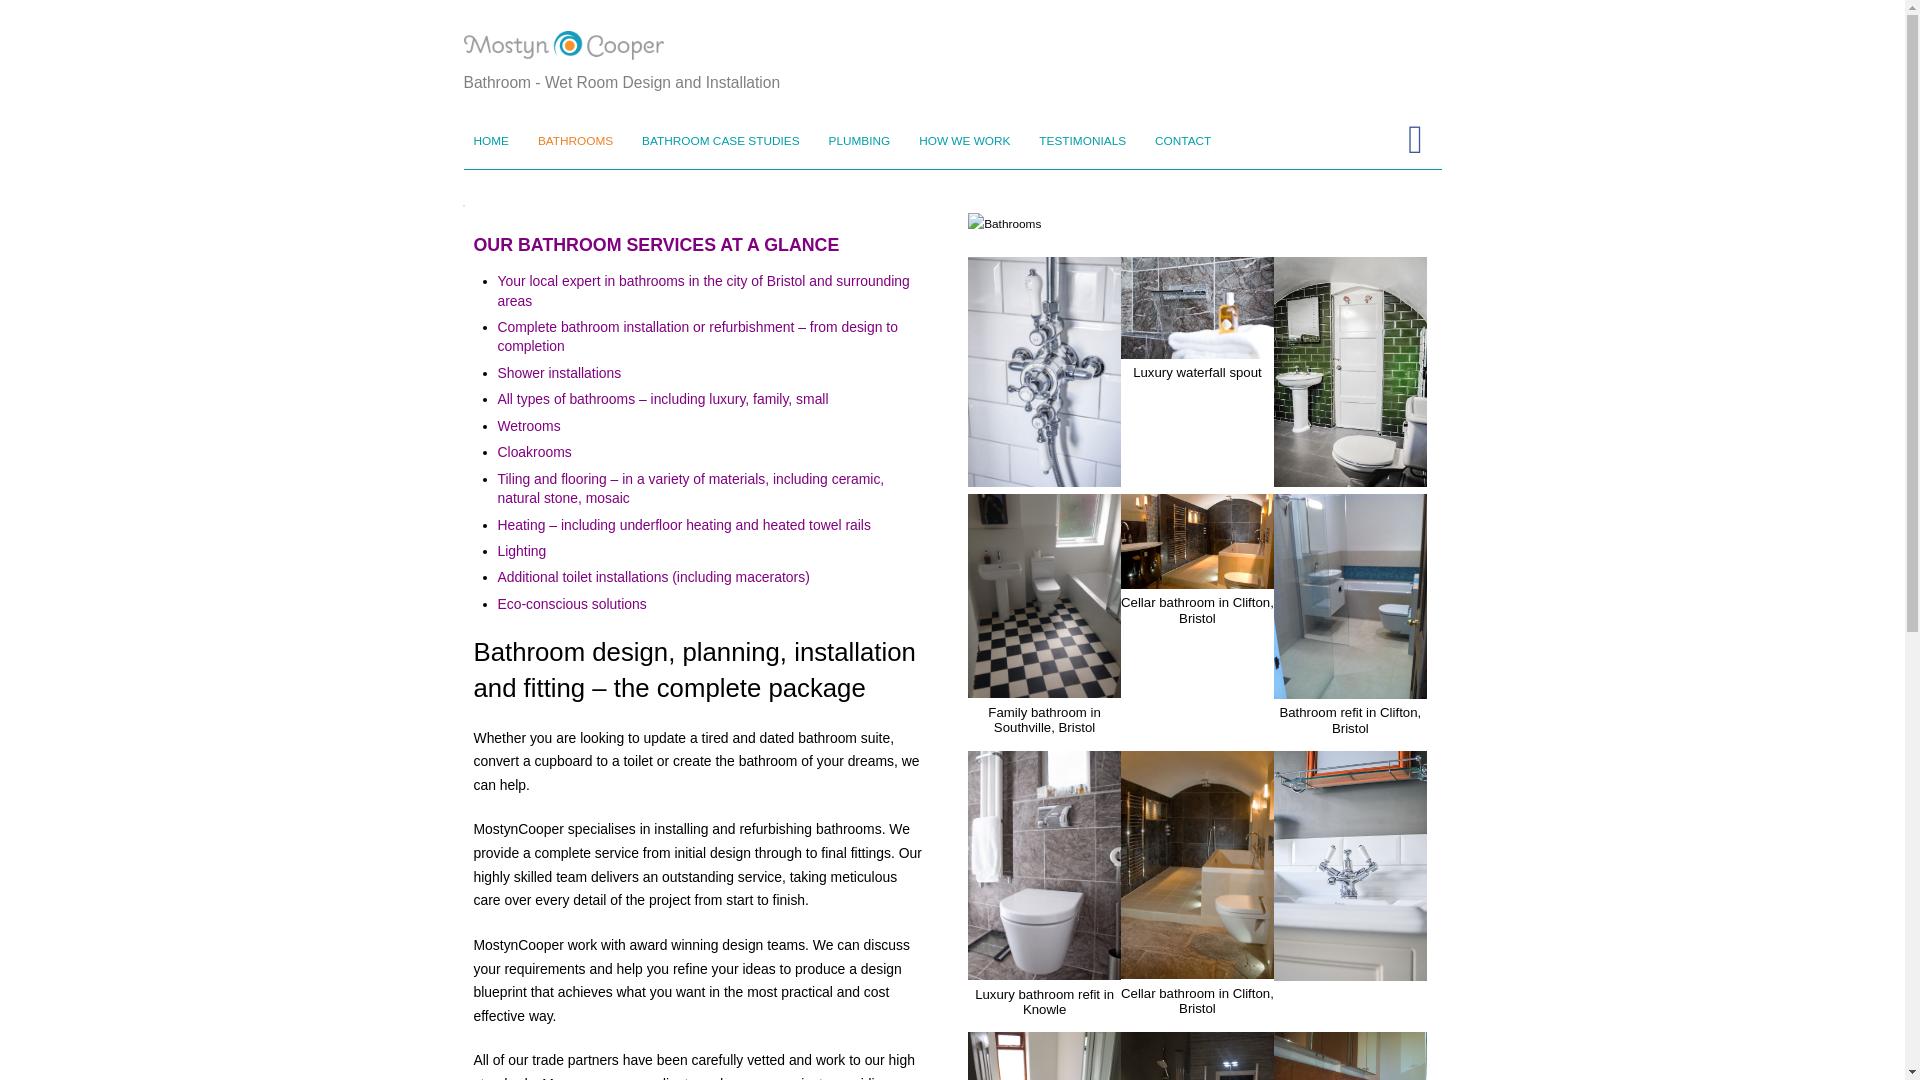 The image size is (1920, 1080). What do you see at coordinates (1198, 346) in the screenshot?
I see `Luxury waterfall spout` at bounding box center [1198, 346].